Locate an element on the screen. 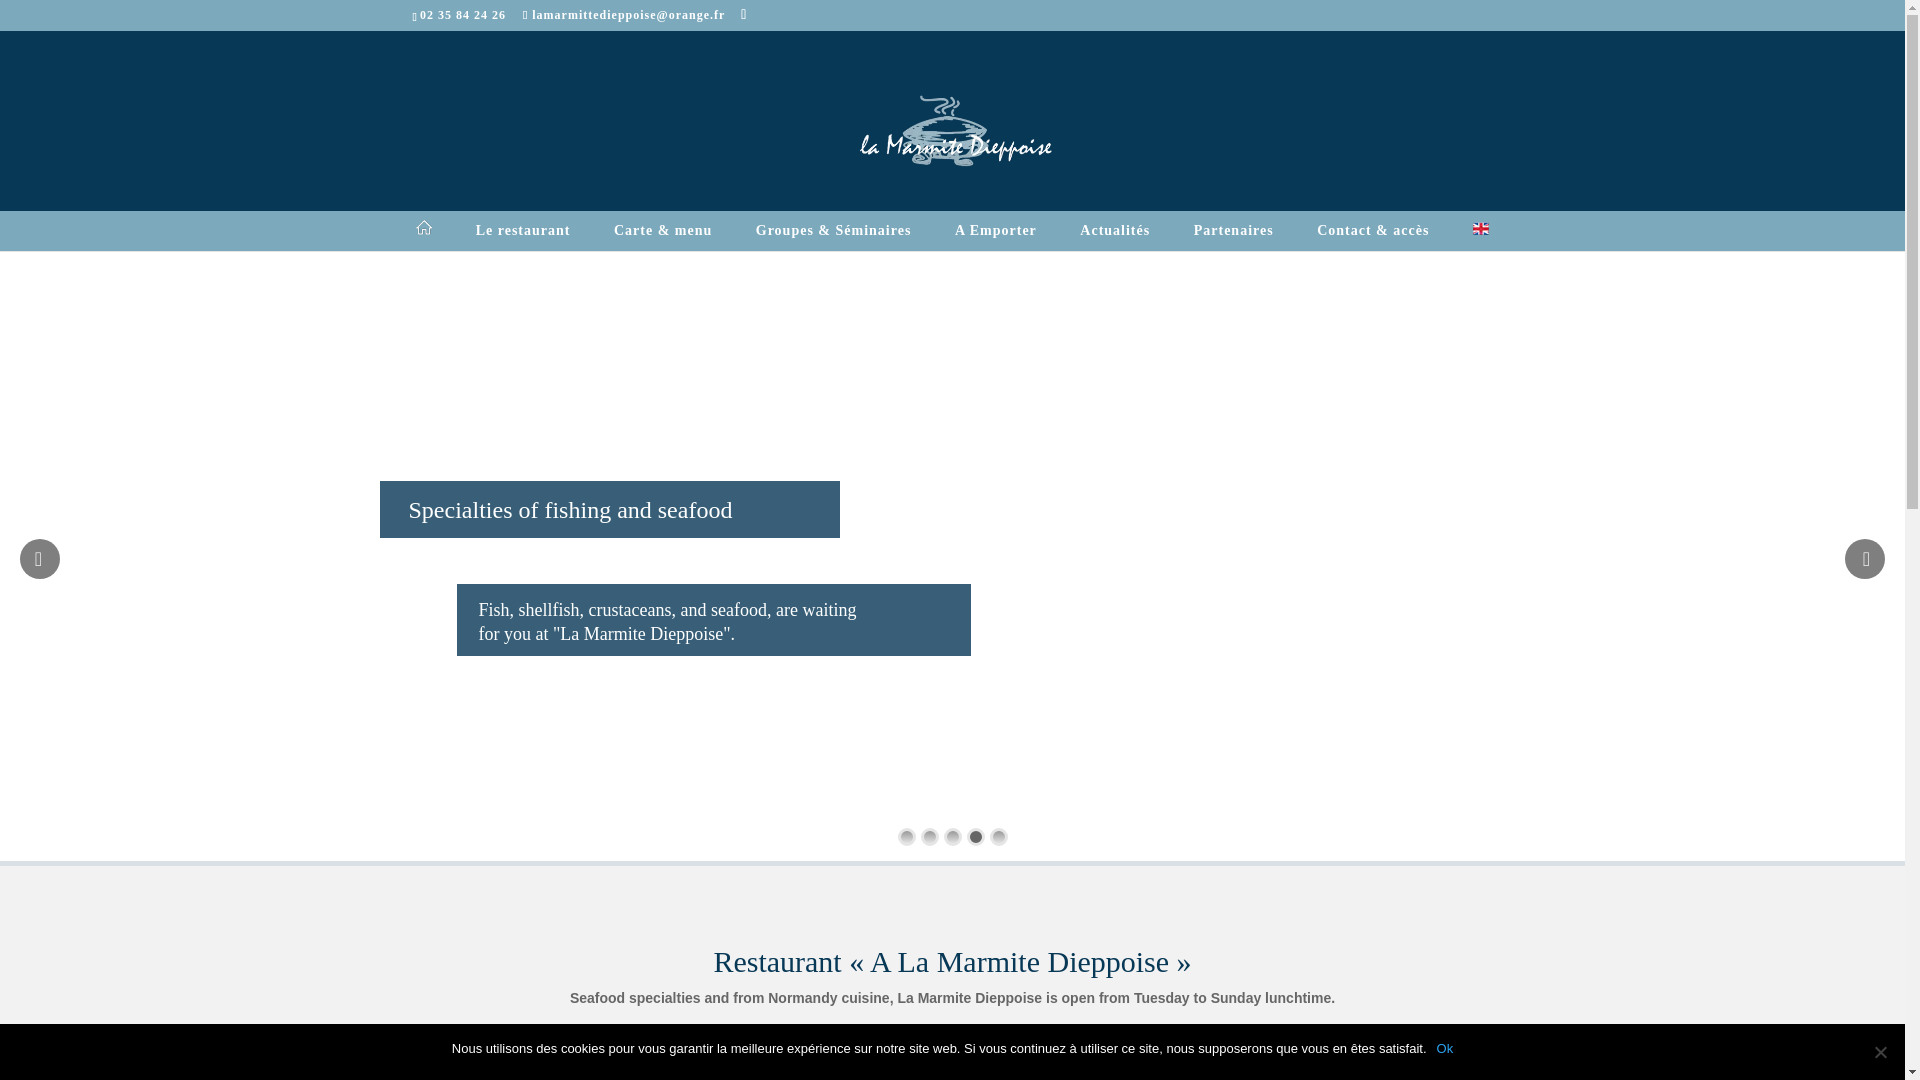 Image resolution: width=1920 pixels, height=1080 pixels. Le restaurant is located at coordinates (523, 244).